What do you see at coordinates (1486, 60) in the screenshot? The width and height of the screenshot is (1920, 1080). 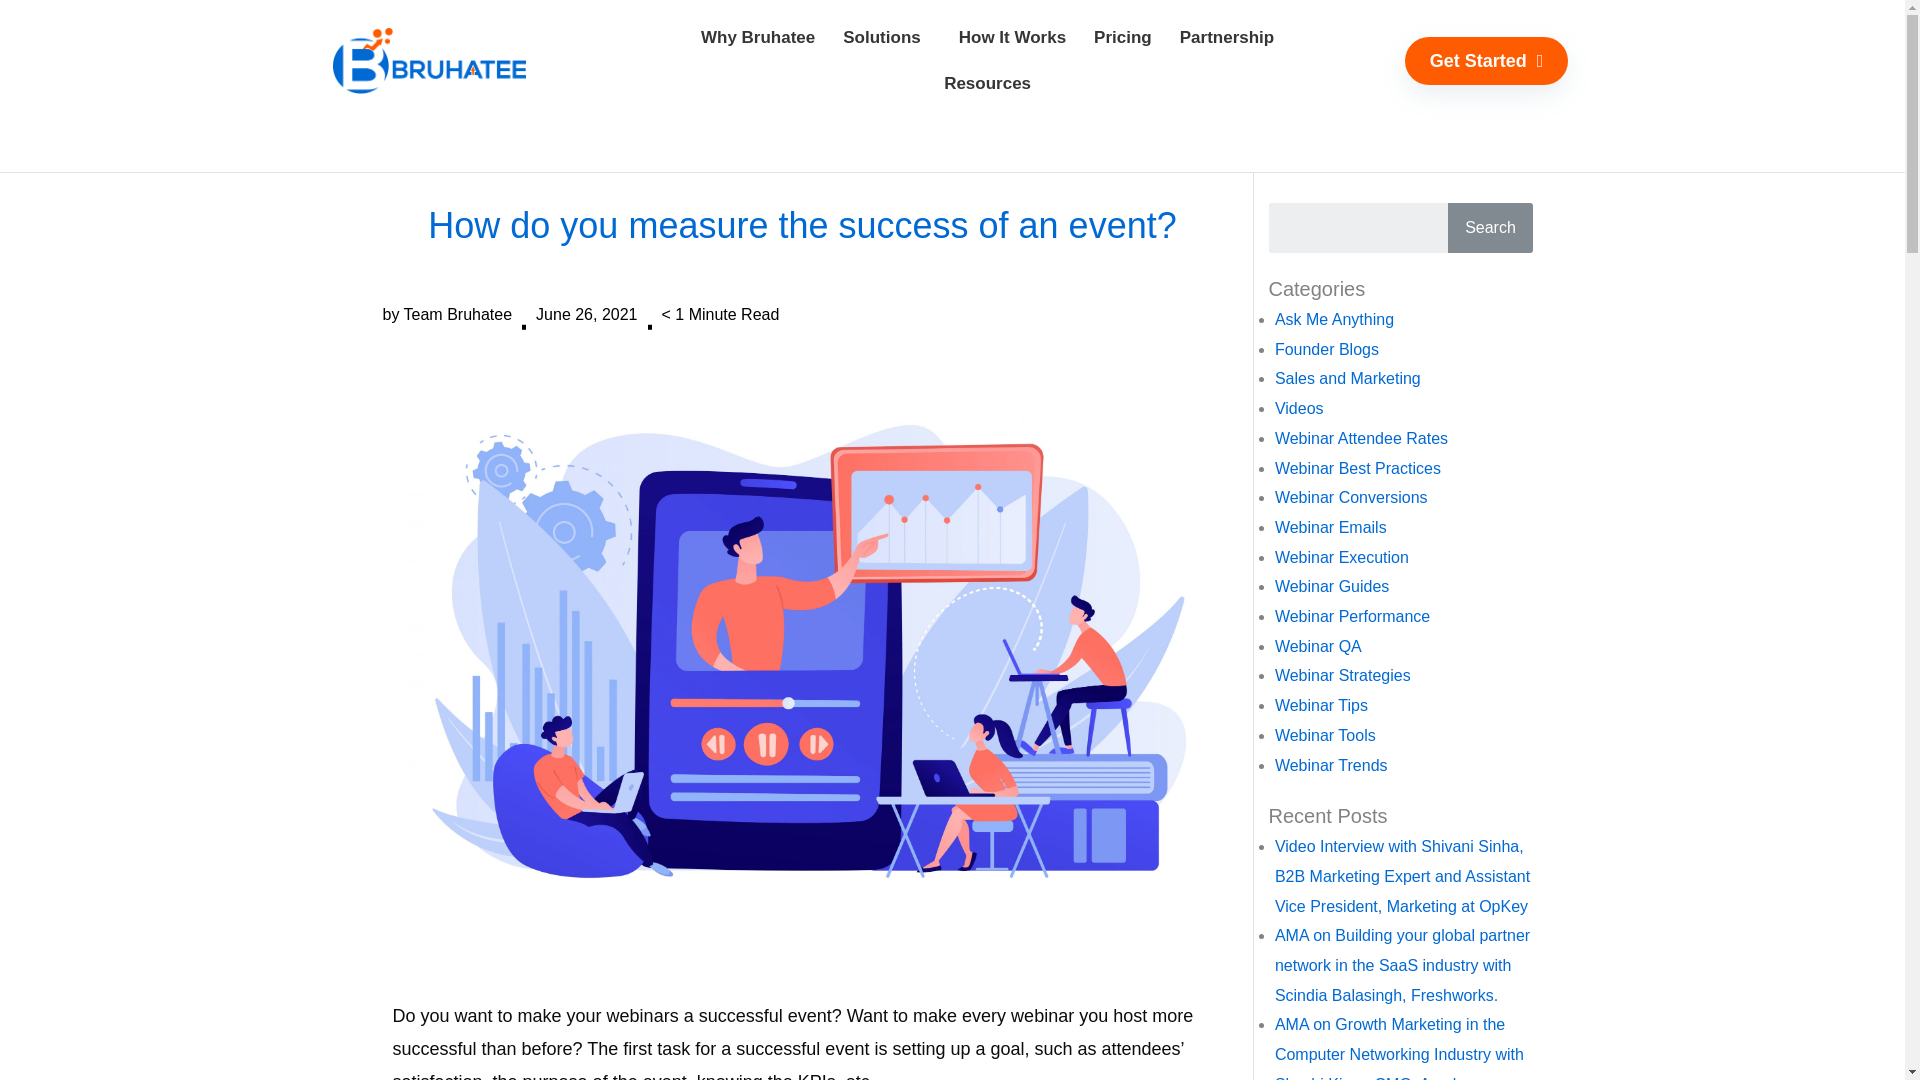 I see `Get Started` at bounding box center [1486, 60].